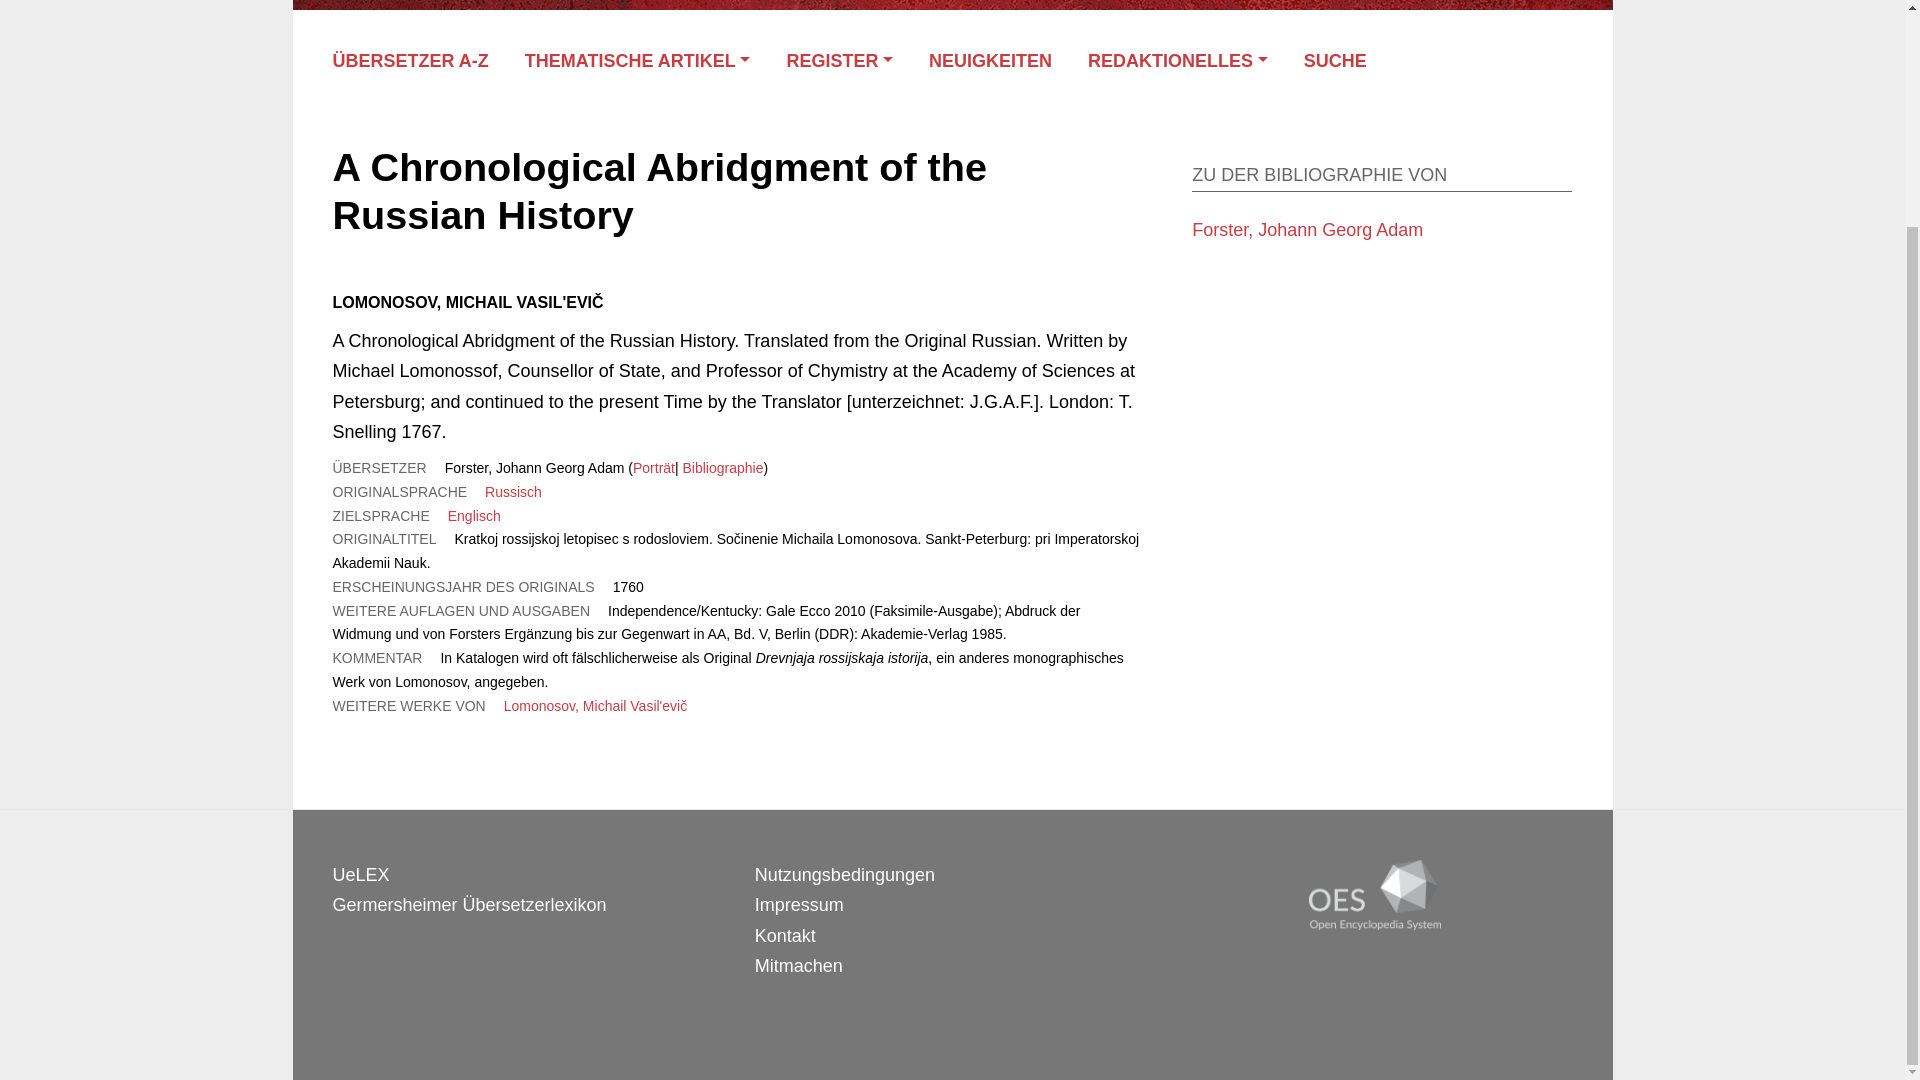  I want to click on Kontakt, so click(785, 936).